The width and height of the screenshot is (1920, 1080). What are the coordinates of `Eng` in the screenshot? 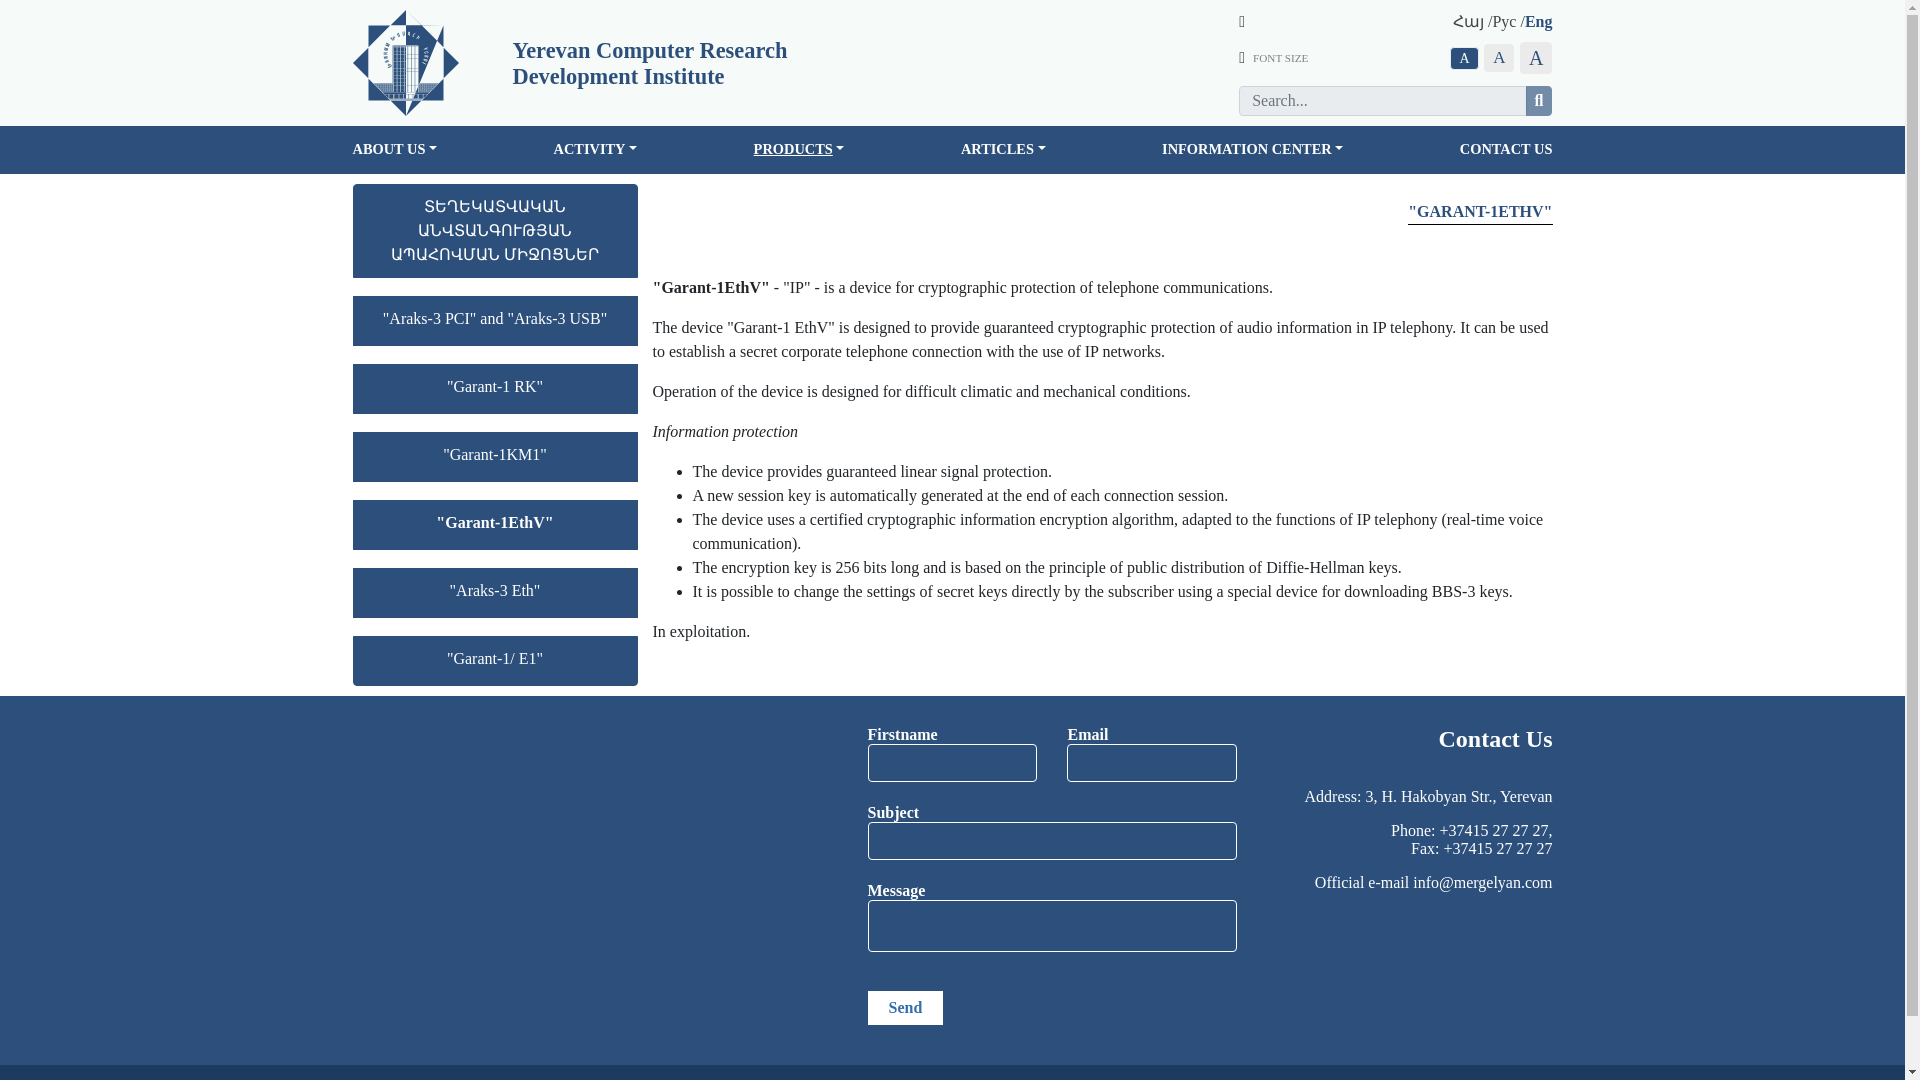 It's located at (1538, 21).